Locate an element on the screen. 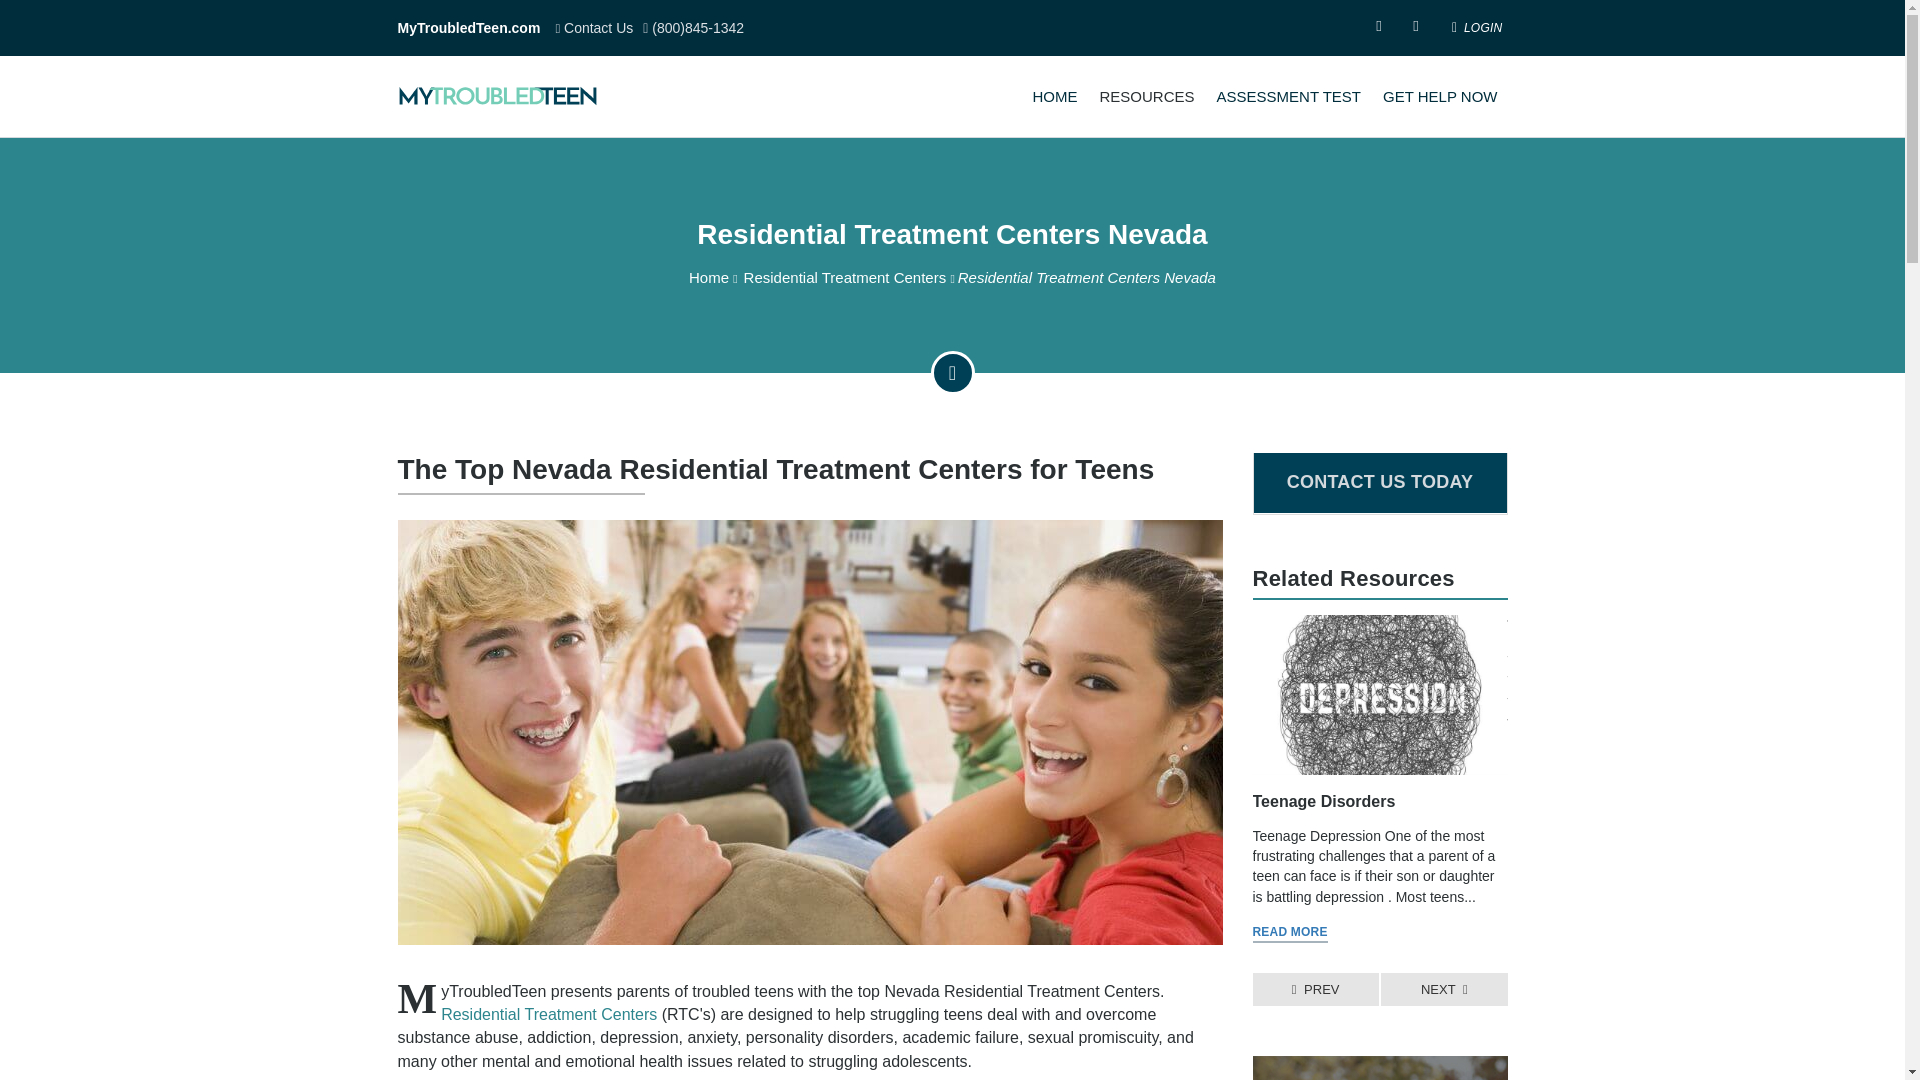  Contact Us is located at coordinates (594, 28).